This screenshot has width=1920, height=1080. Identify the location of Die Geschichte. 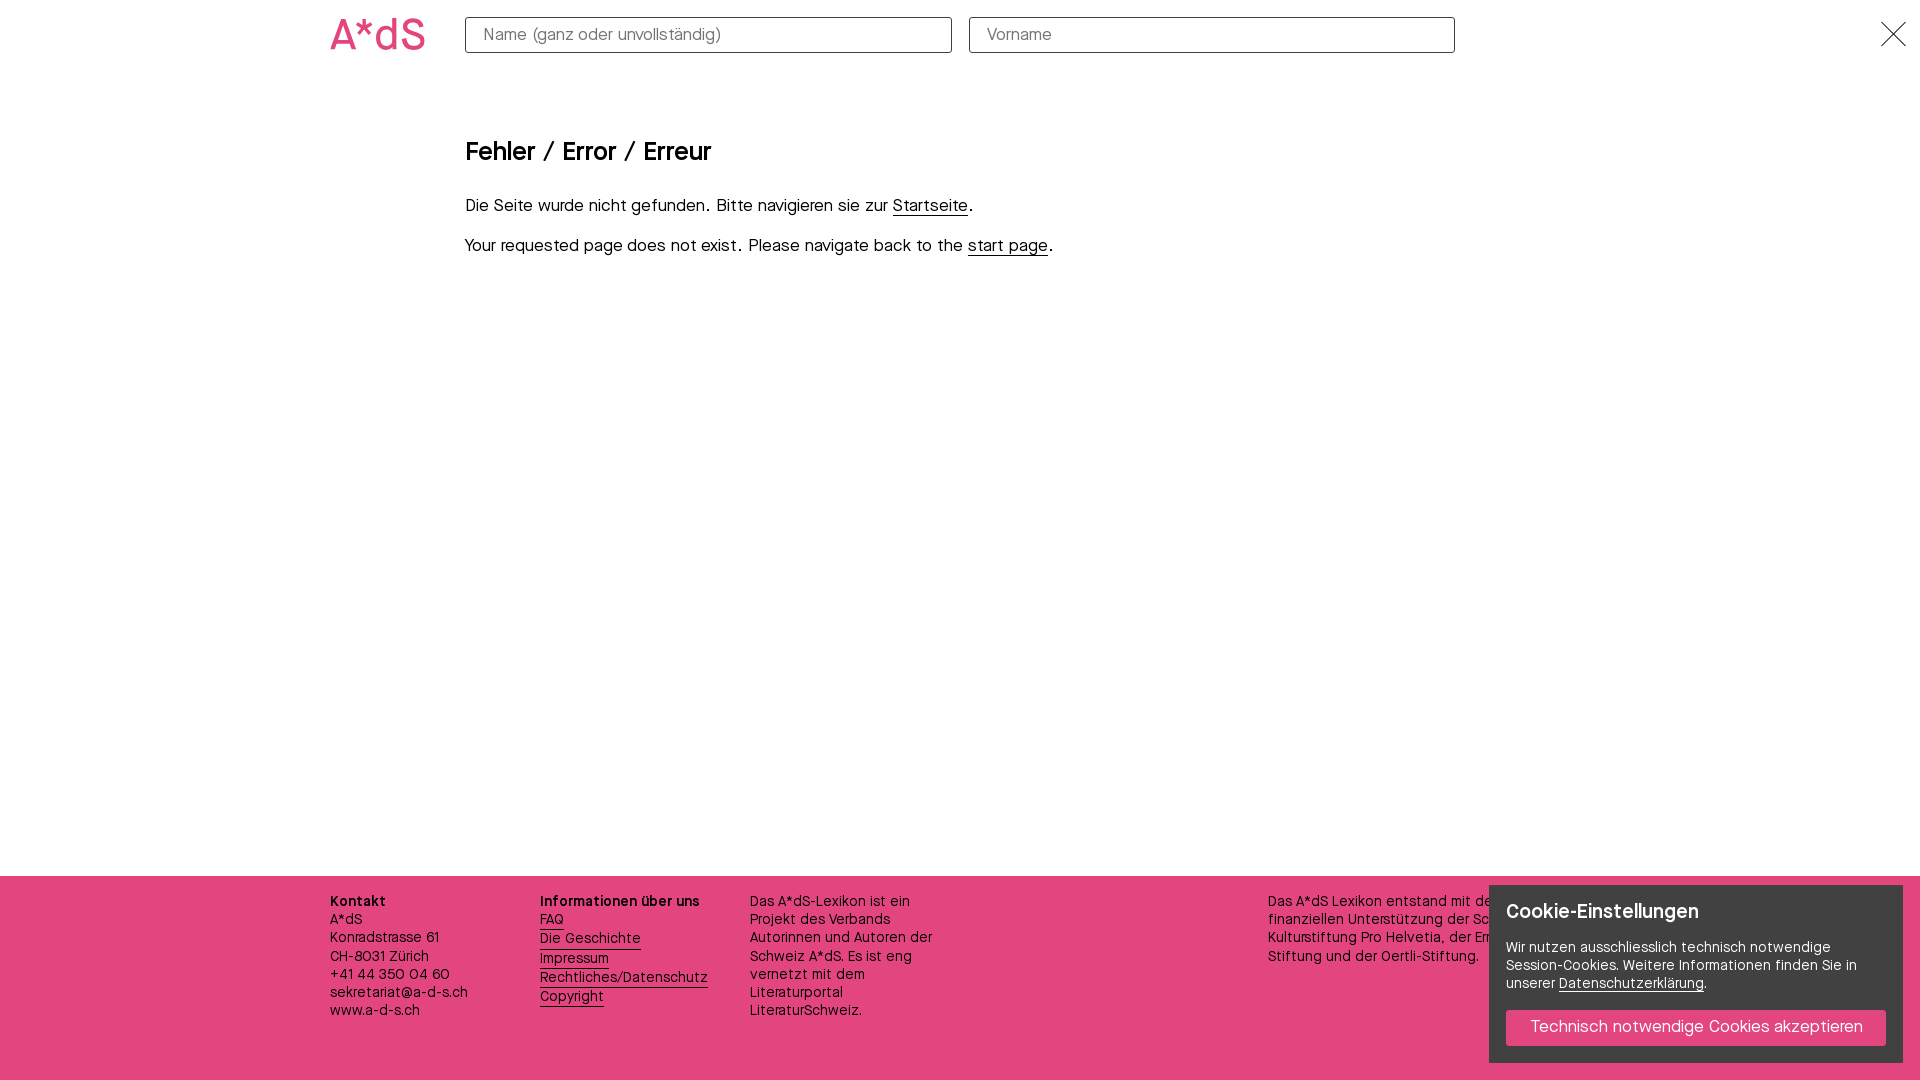
(590, 940).